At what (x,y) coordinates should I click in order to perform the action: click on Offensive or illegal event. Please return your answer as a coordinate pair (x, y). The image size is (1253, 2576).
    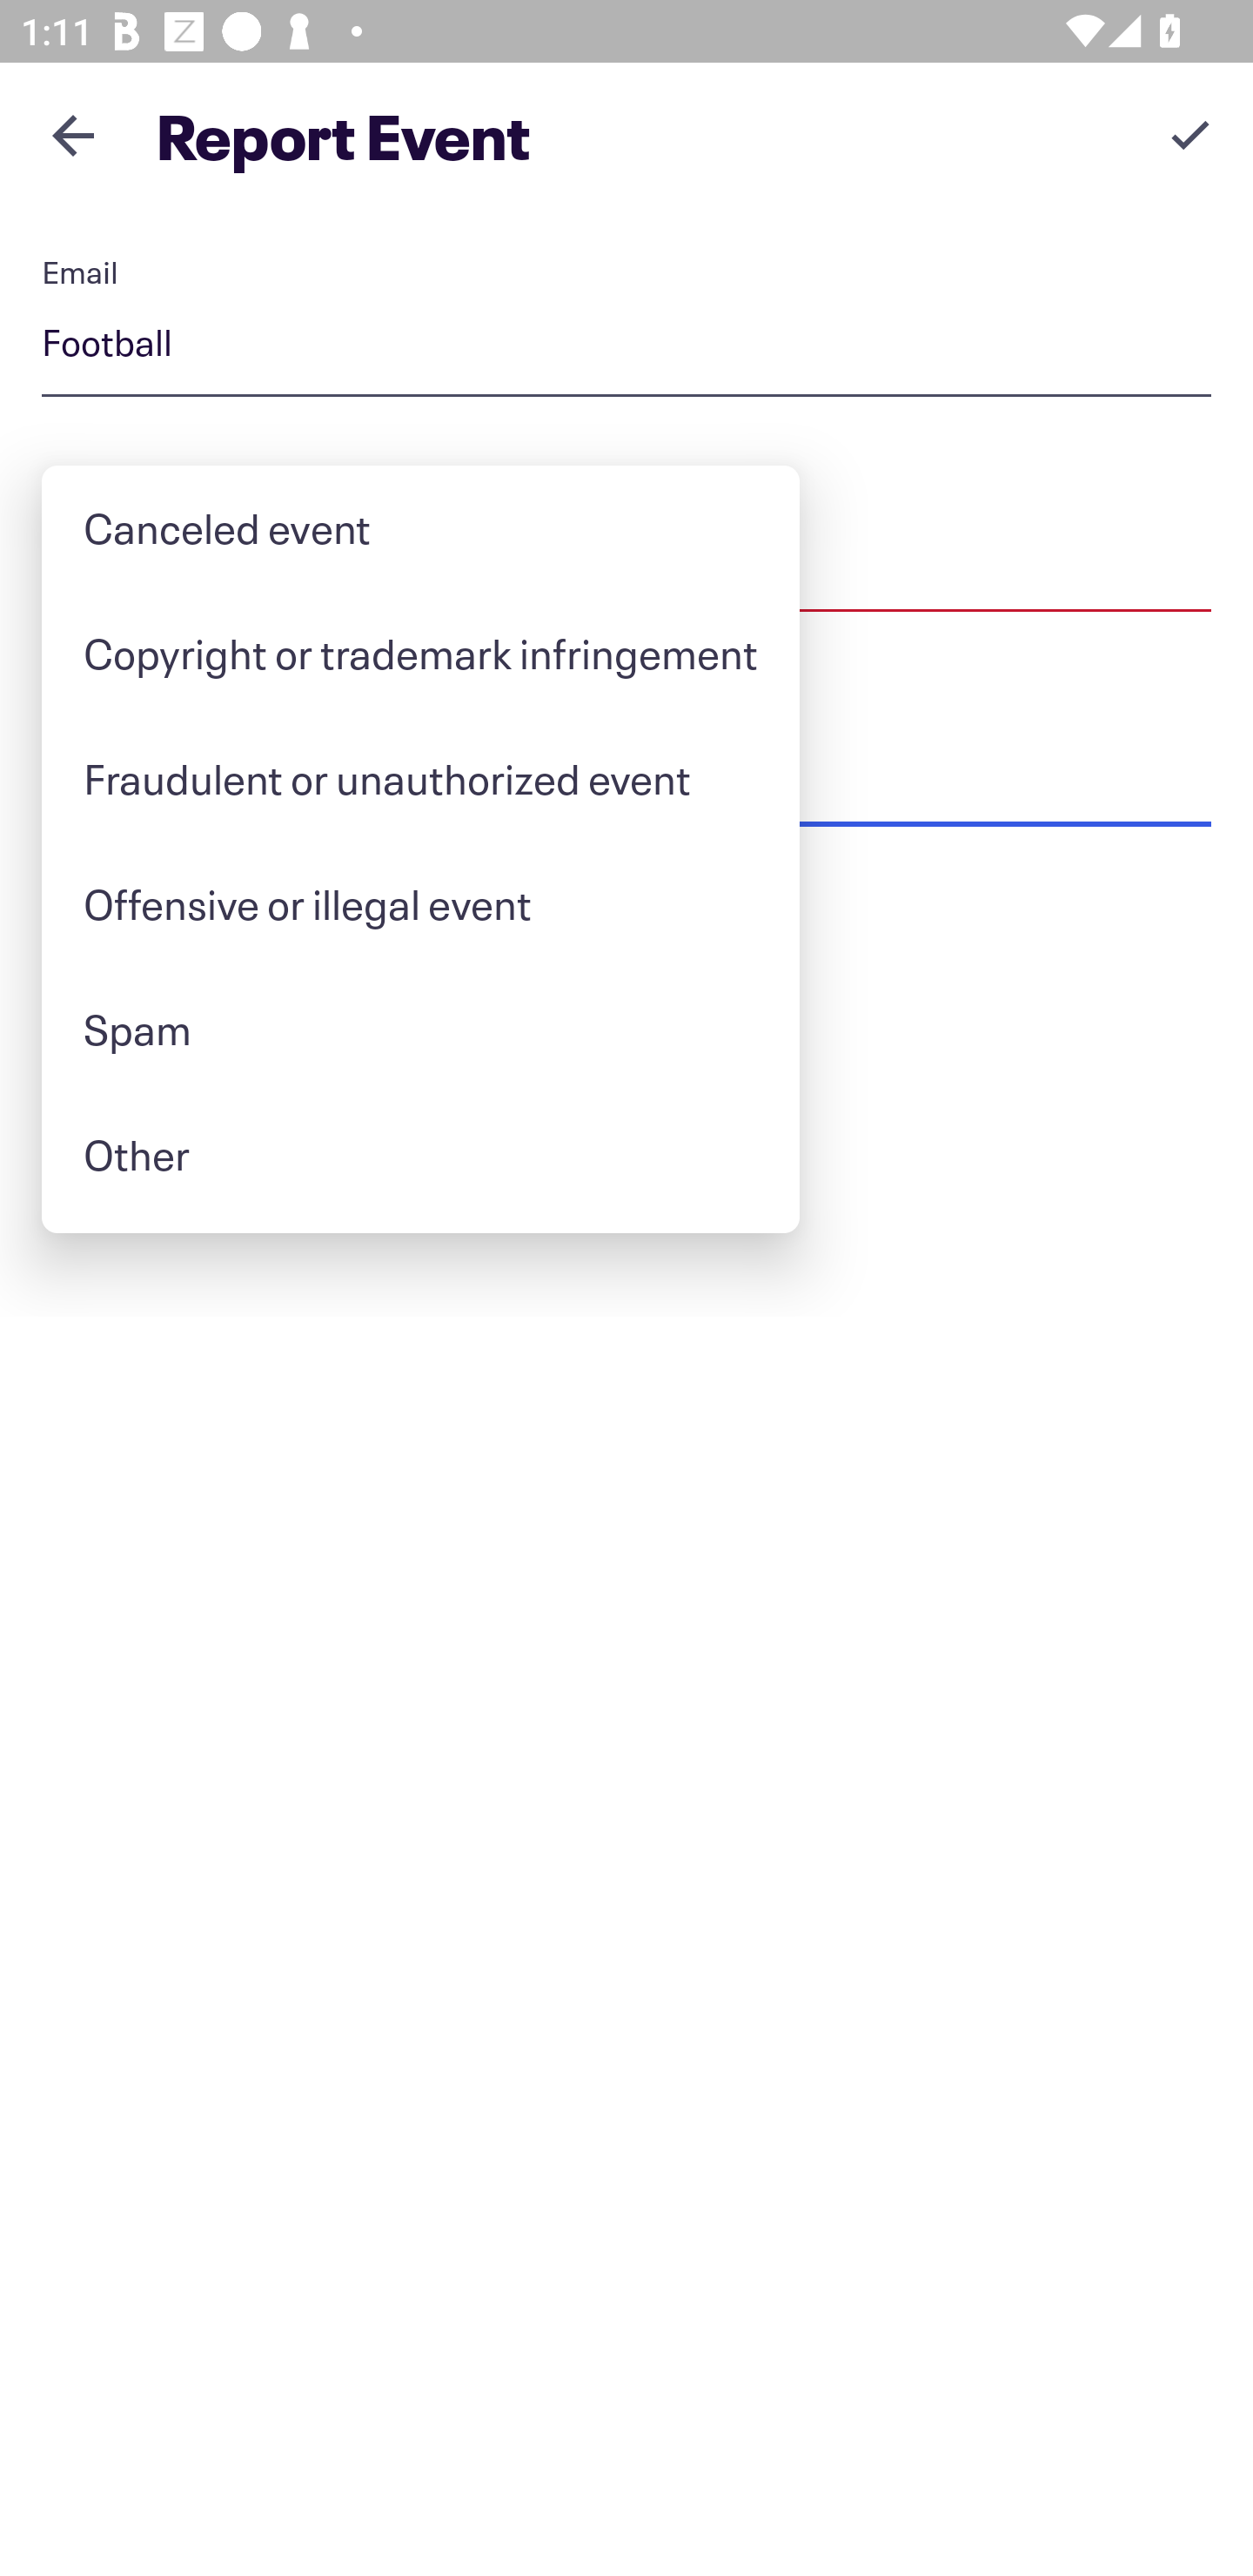
    Looking at the image, I should click on (419, 903).